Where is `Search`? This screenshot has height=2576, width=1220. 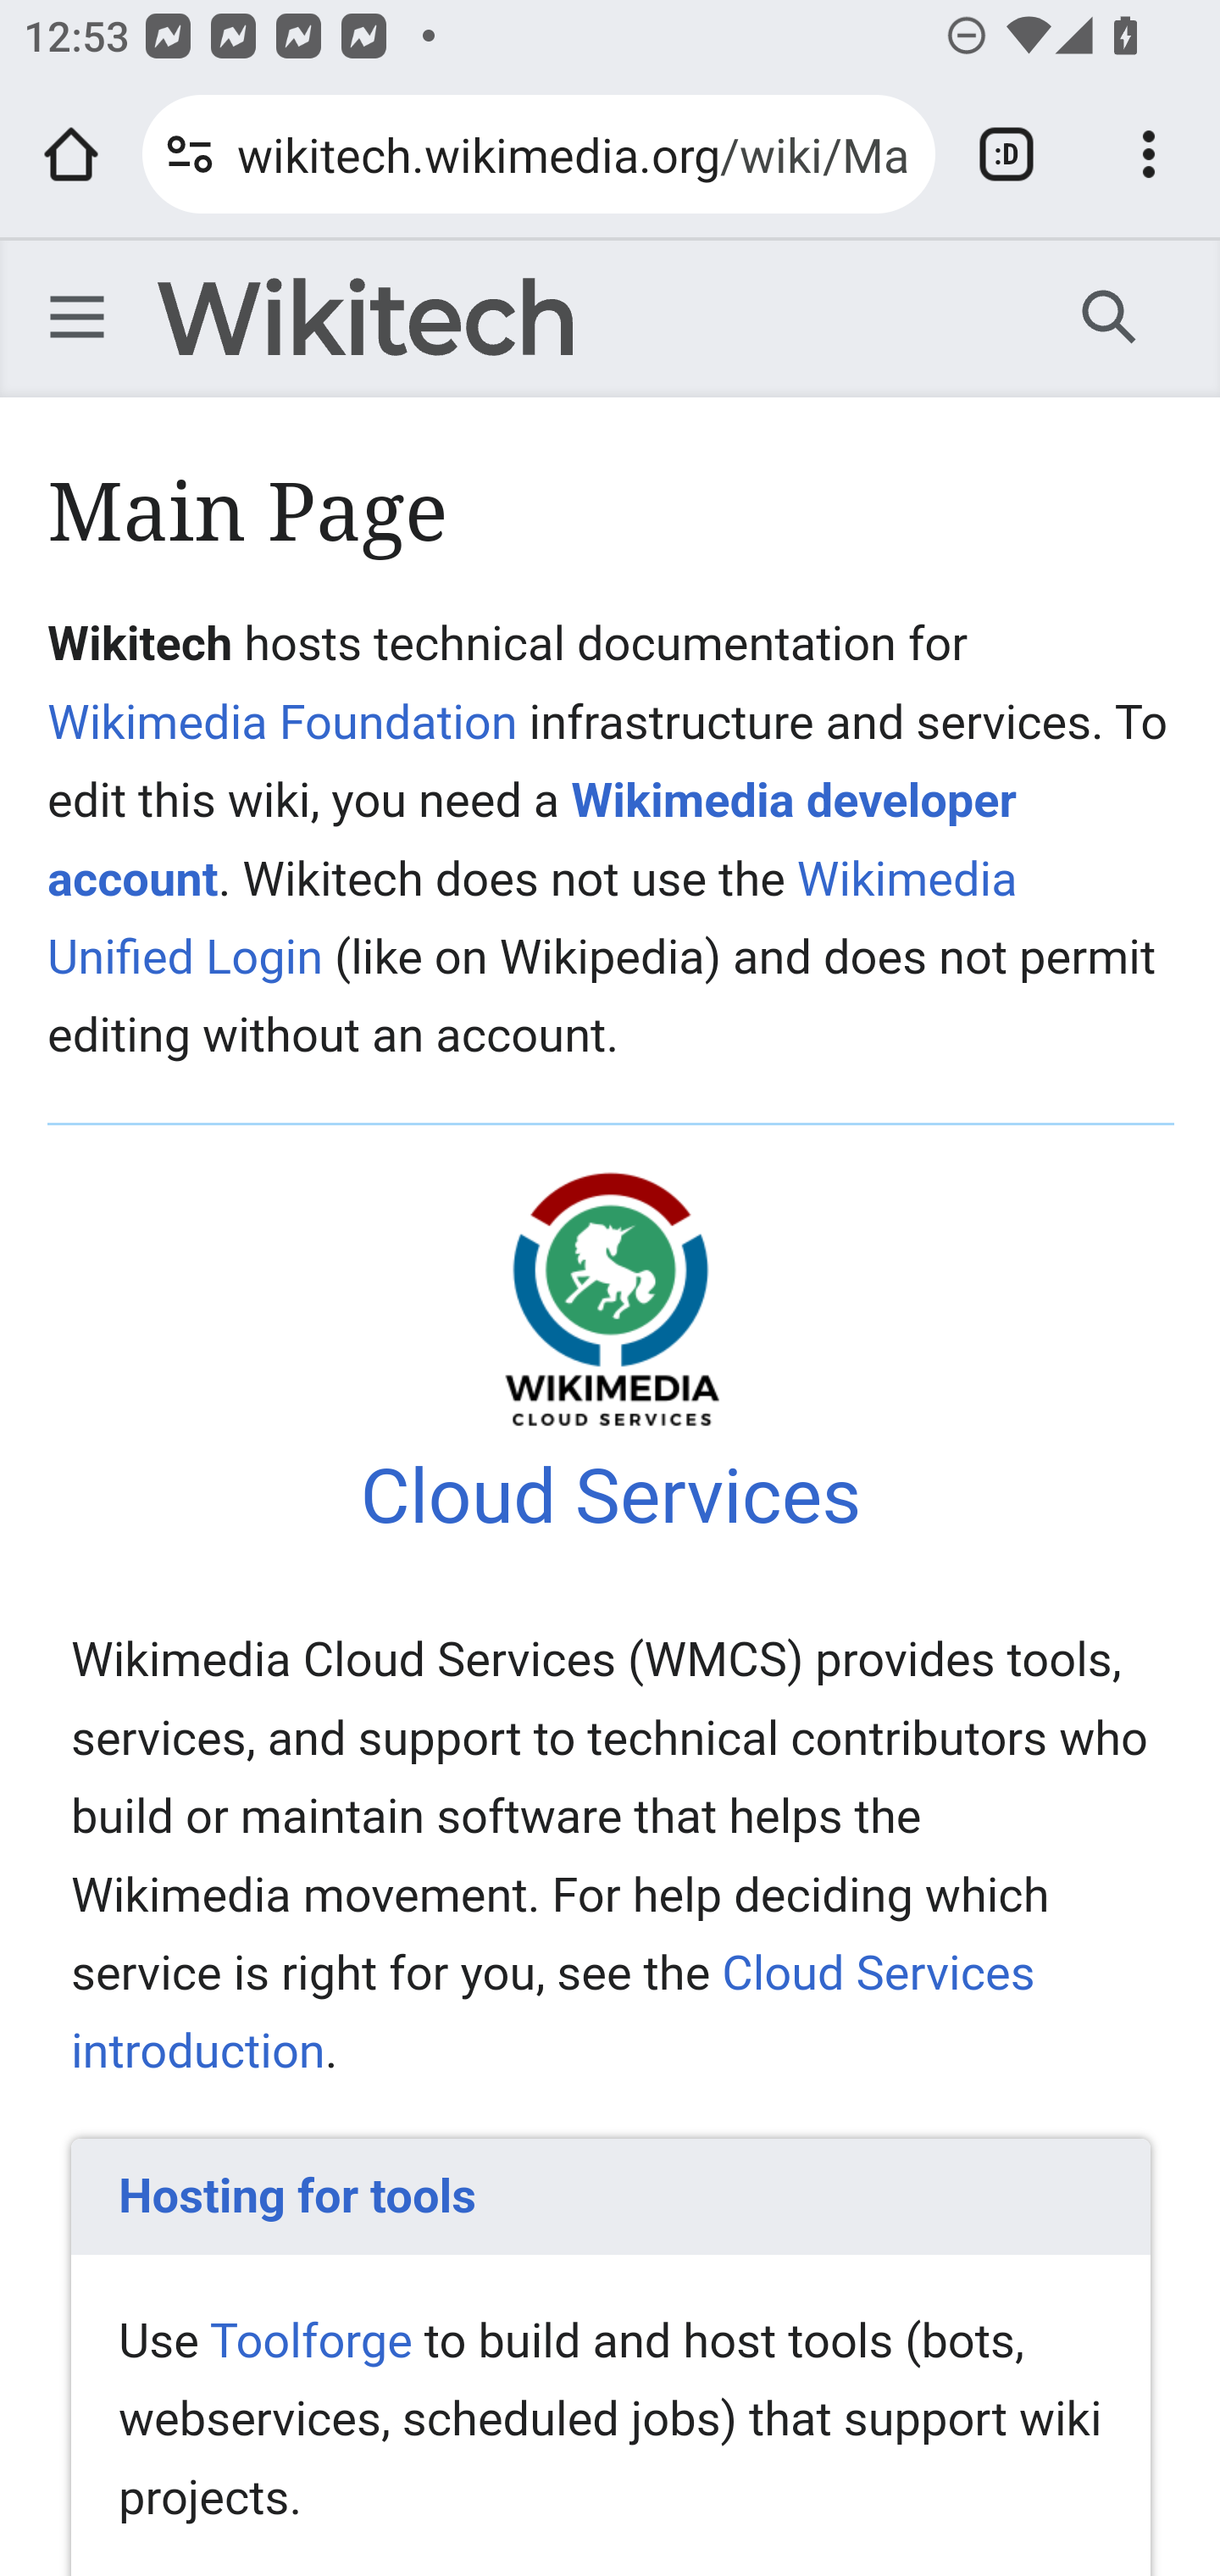
Search is located at coordinates (1110, 315).